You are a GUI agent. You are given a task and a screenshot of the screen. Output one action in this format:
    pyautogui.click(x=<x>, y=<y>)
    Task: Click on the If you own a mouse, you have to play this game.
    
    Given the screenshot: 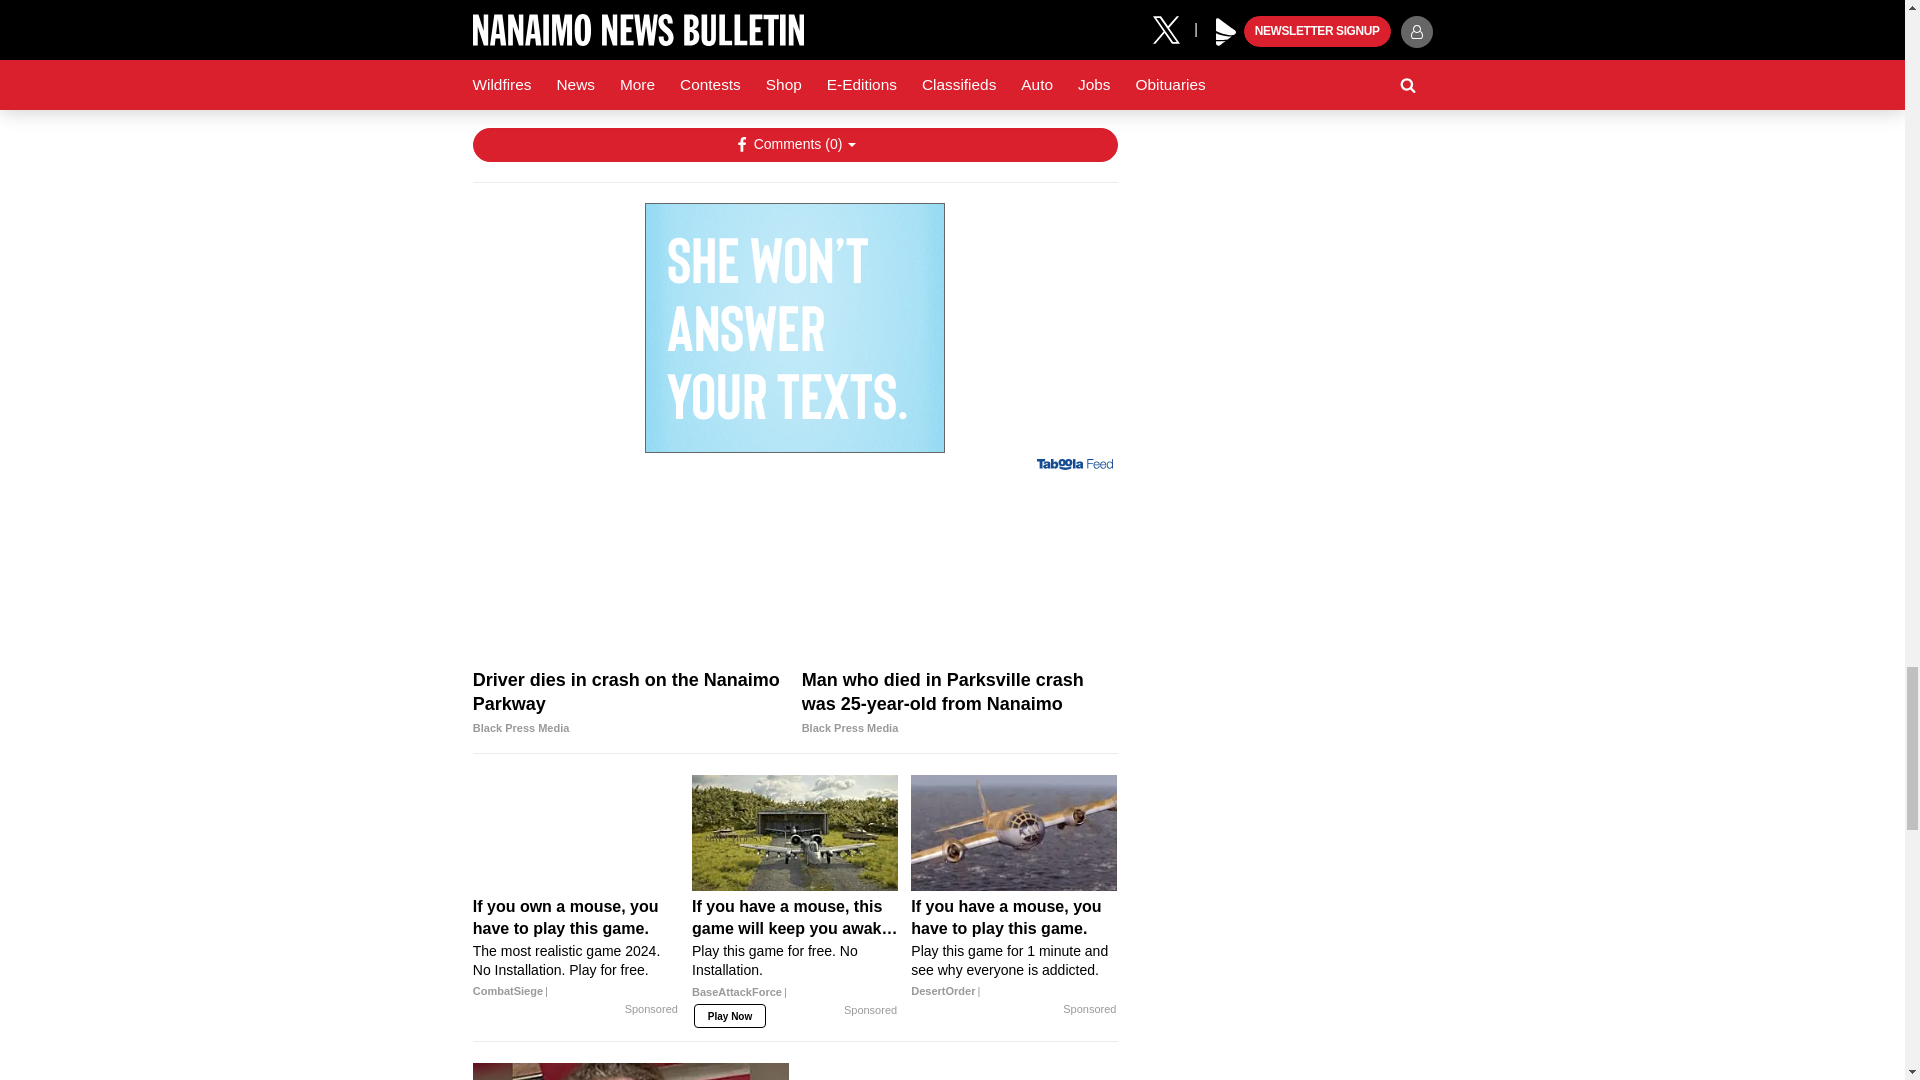 What is the action you would take?
    pyautogui.click(x=576, y=949)
    